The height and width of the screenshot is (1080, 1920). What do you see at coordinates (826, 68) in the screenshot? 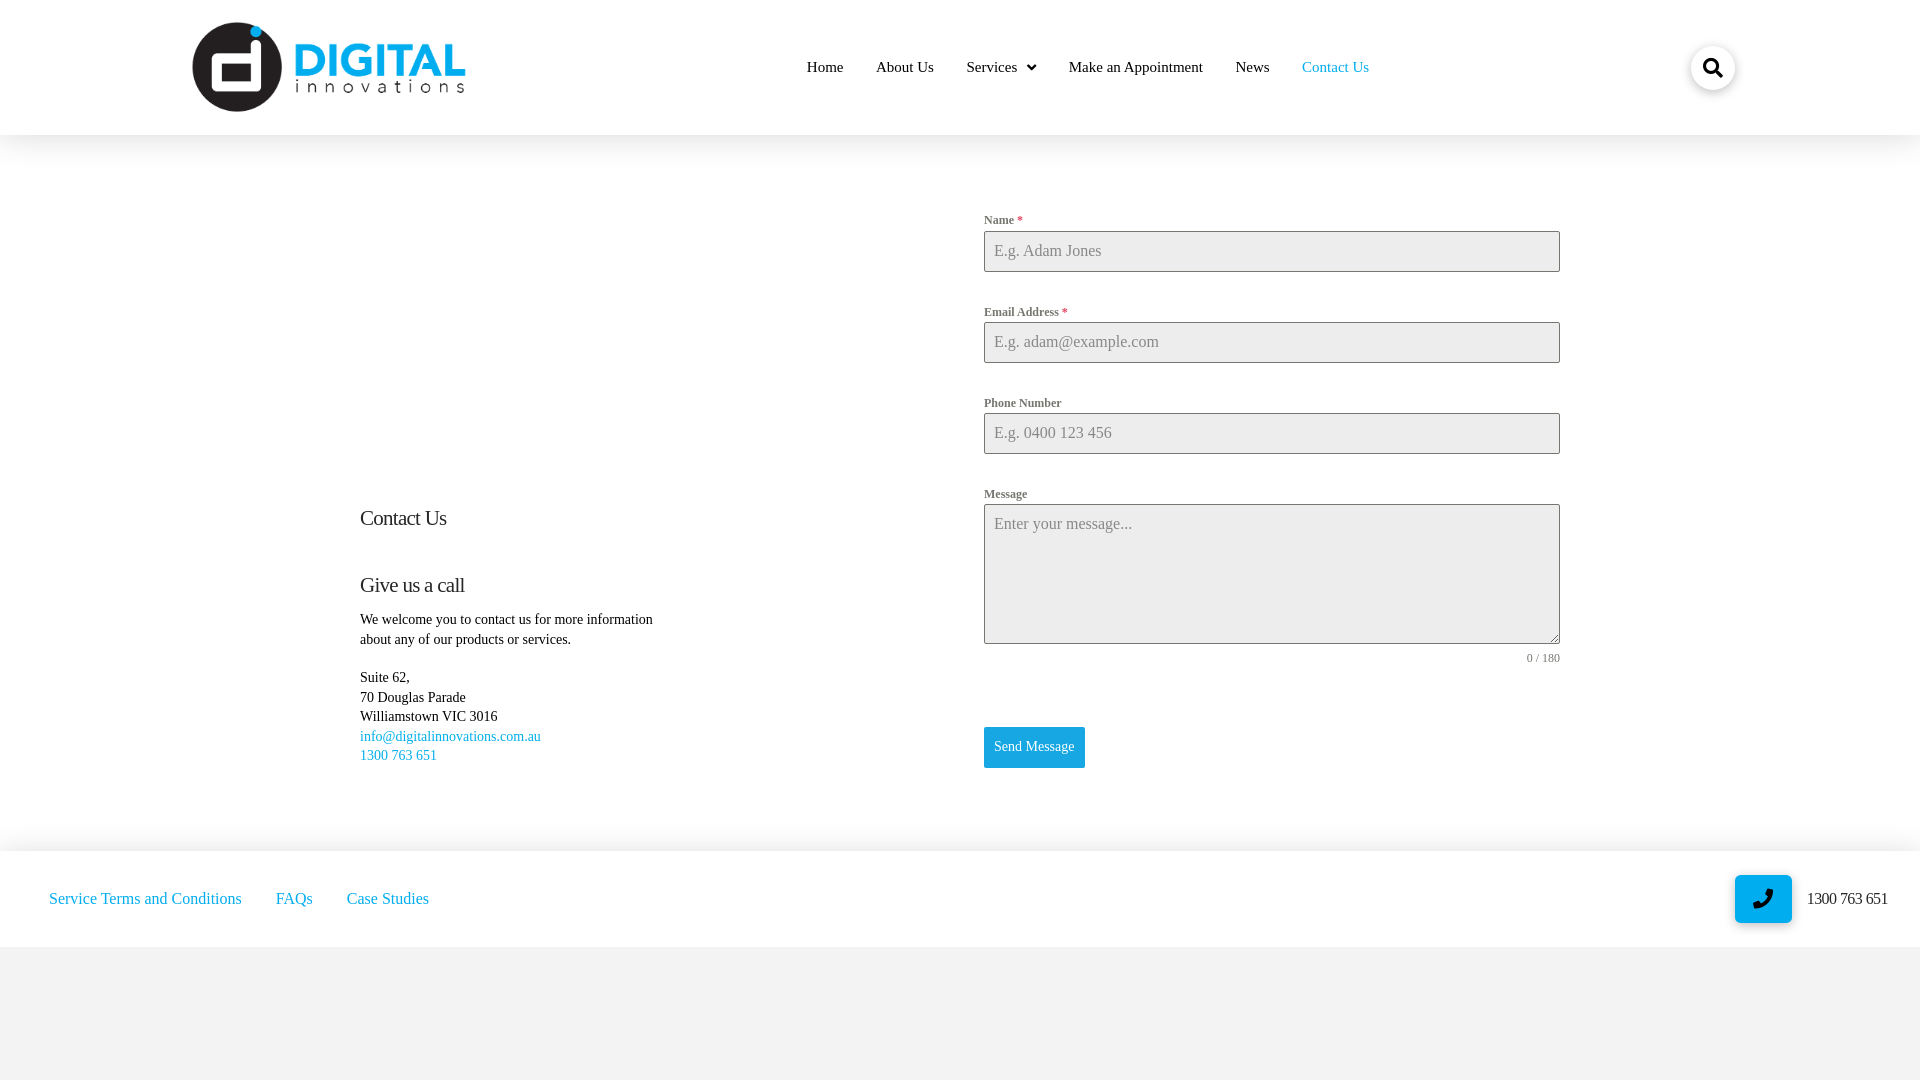
I see `Home` at bounding box center [826, 68].